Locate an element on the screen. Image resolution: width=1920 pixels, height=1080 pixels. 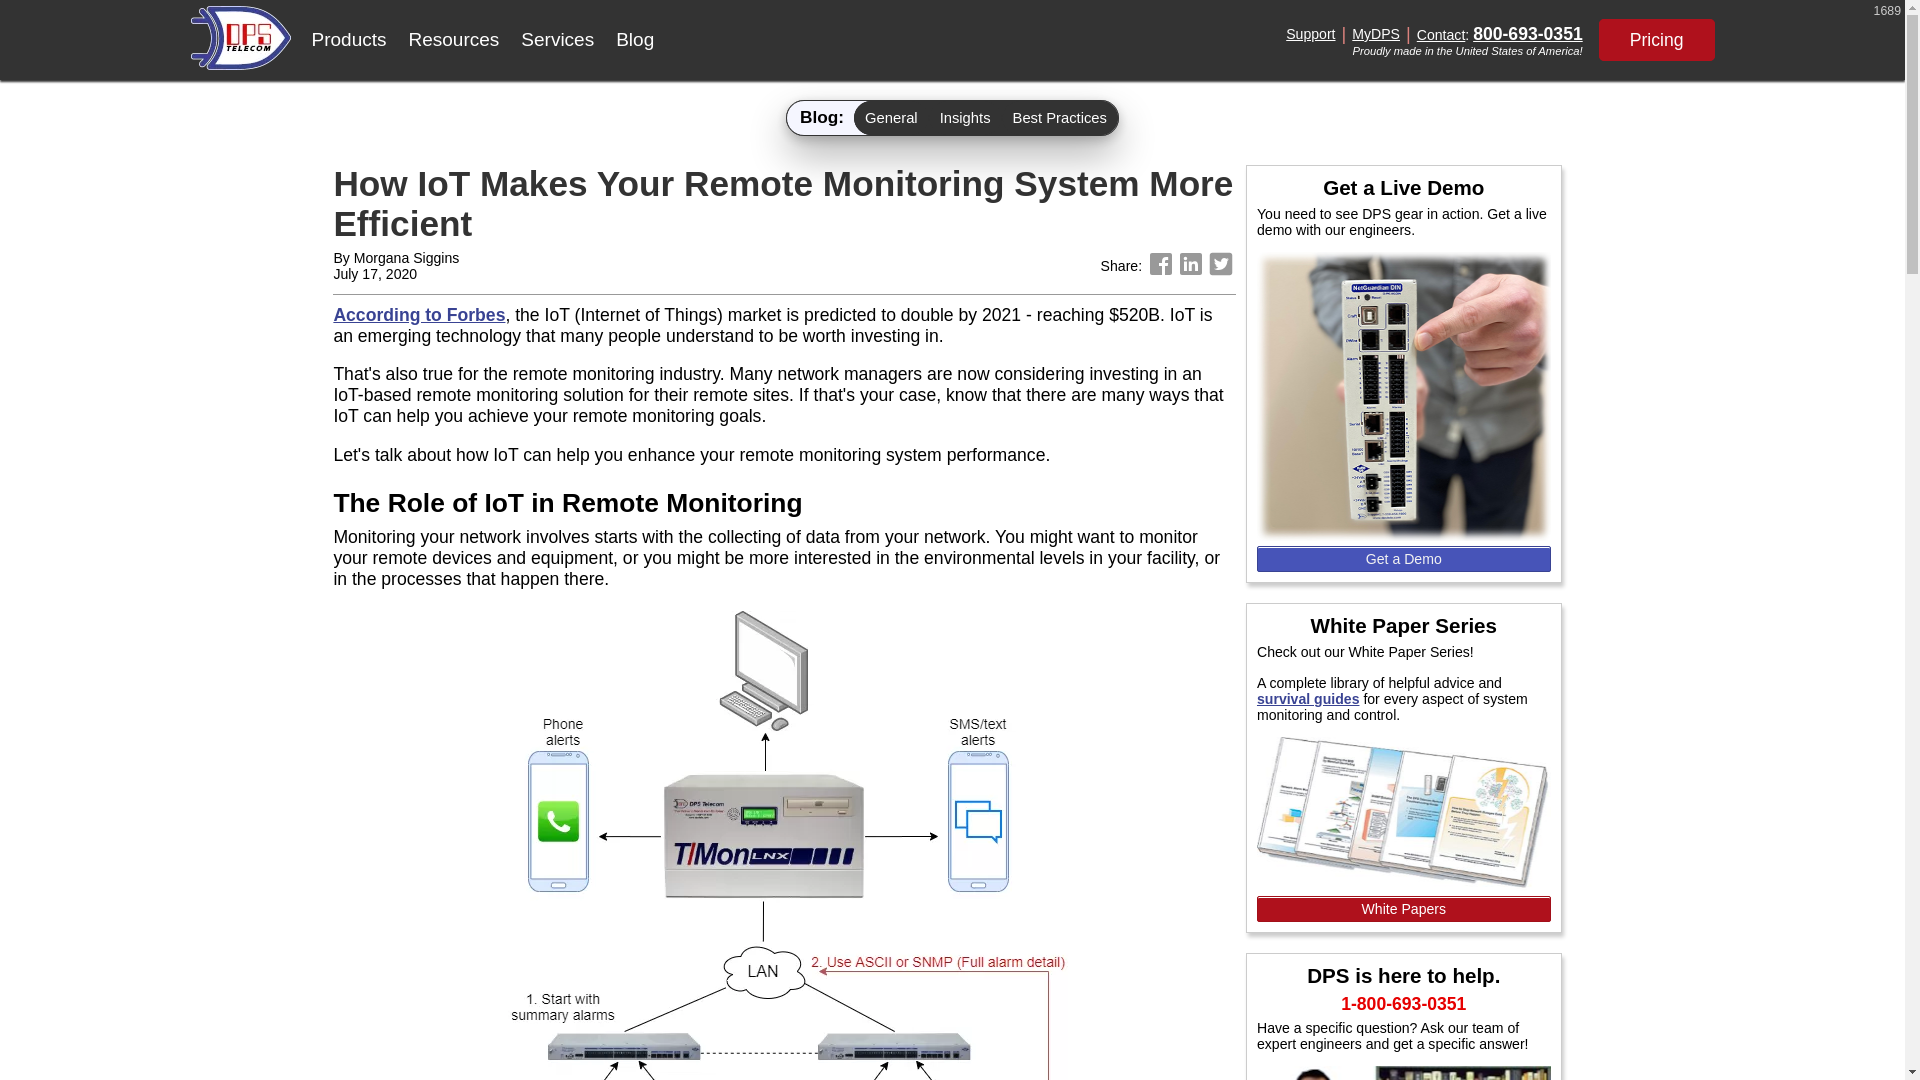
According to Forbes is located at coordinates (418, 314).